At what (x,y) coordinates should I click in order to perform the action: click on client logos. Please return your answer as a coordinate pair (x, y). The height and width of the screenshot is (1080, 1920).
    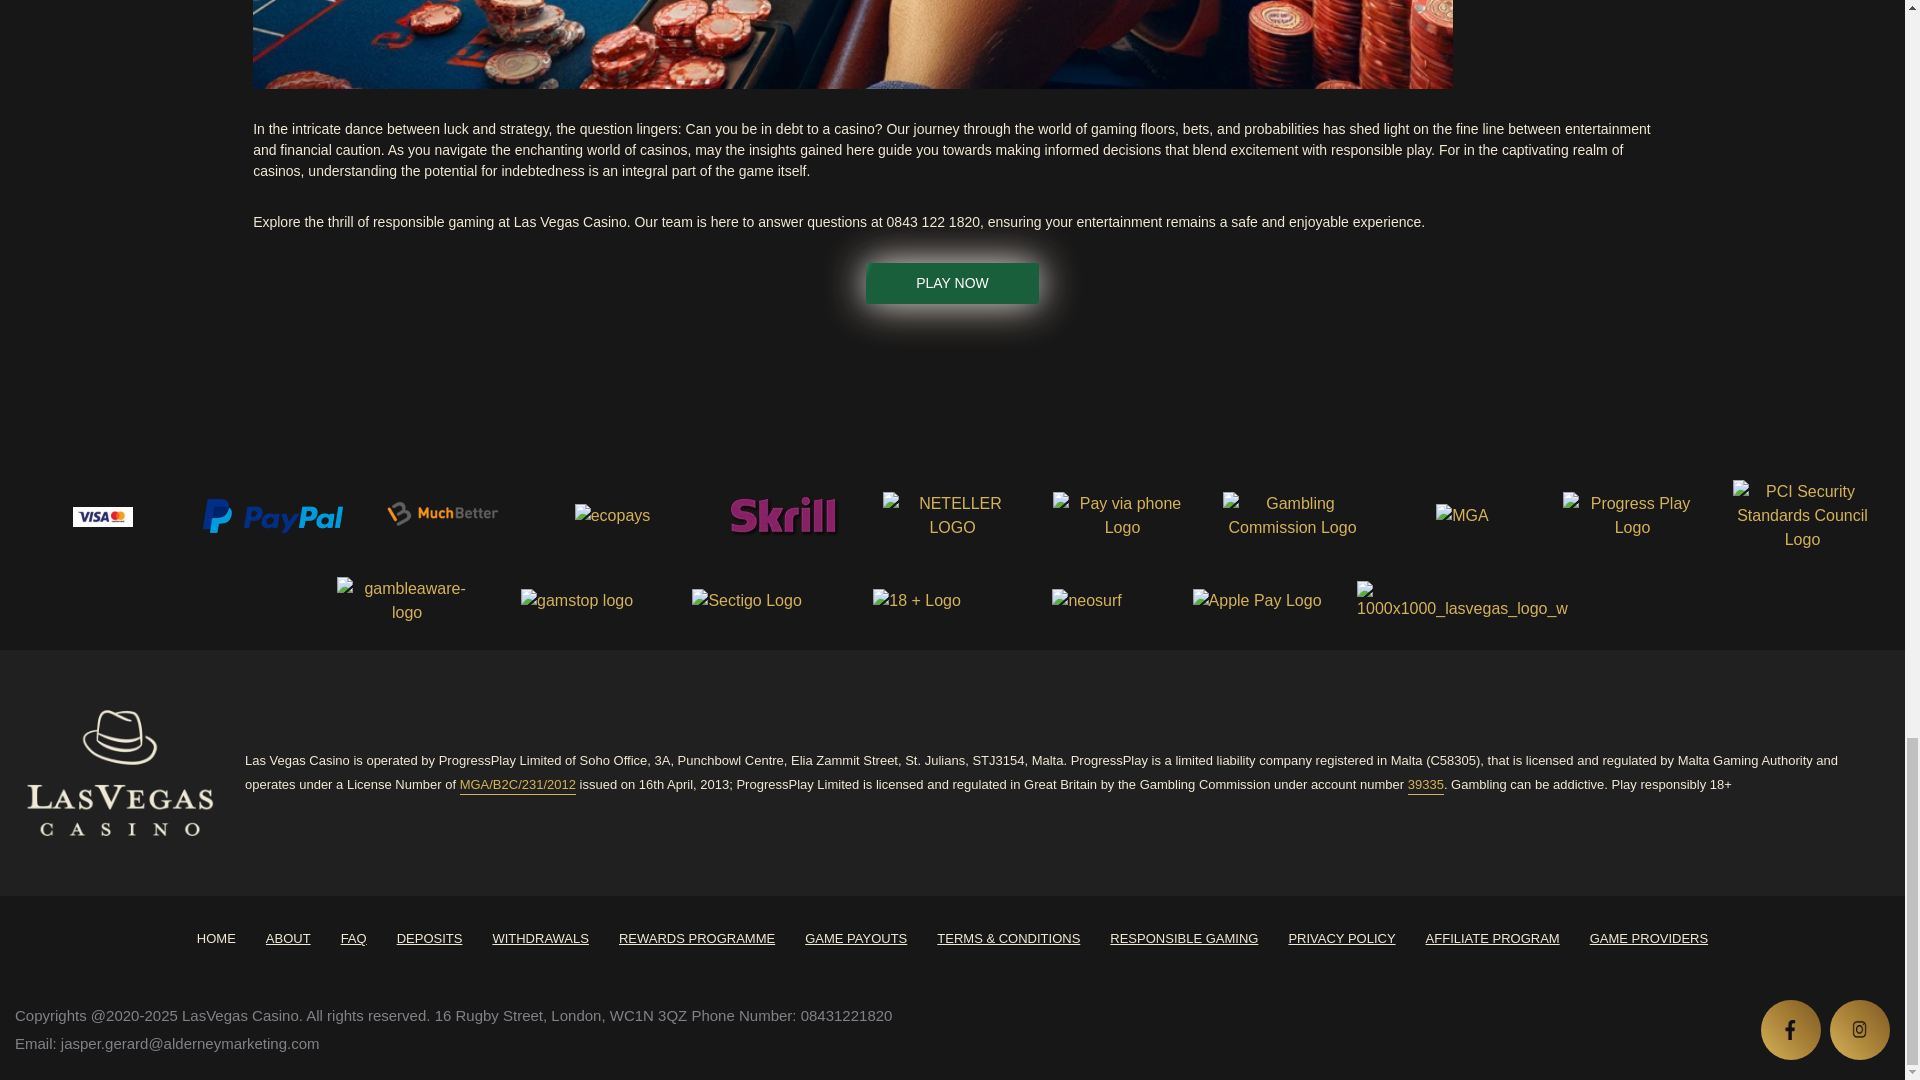
    Looking at the image, I should click on (951, 516).